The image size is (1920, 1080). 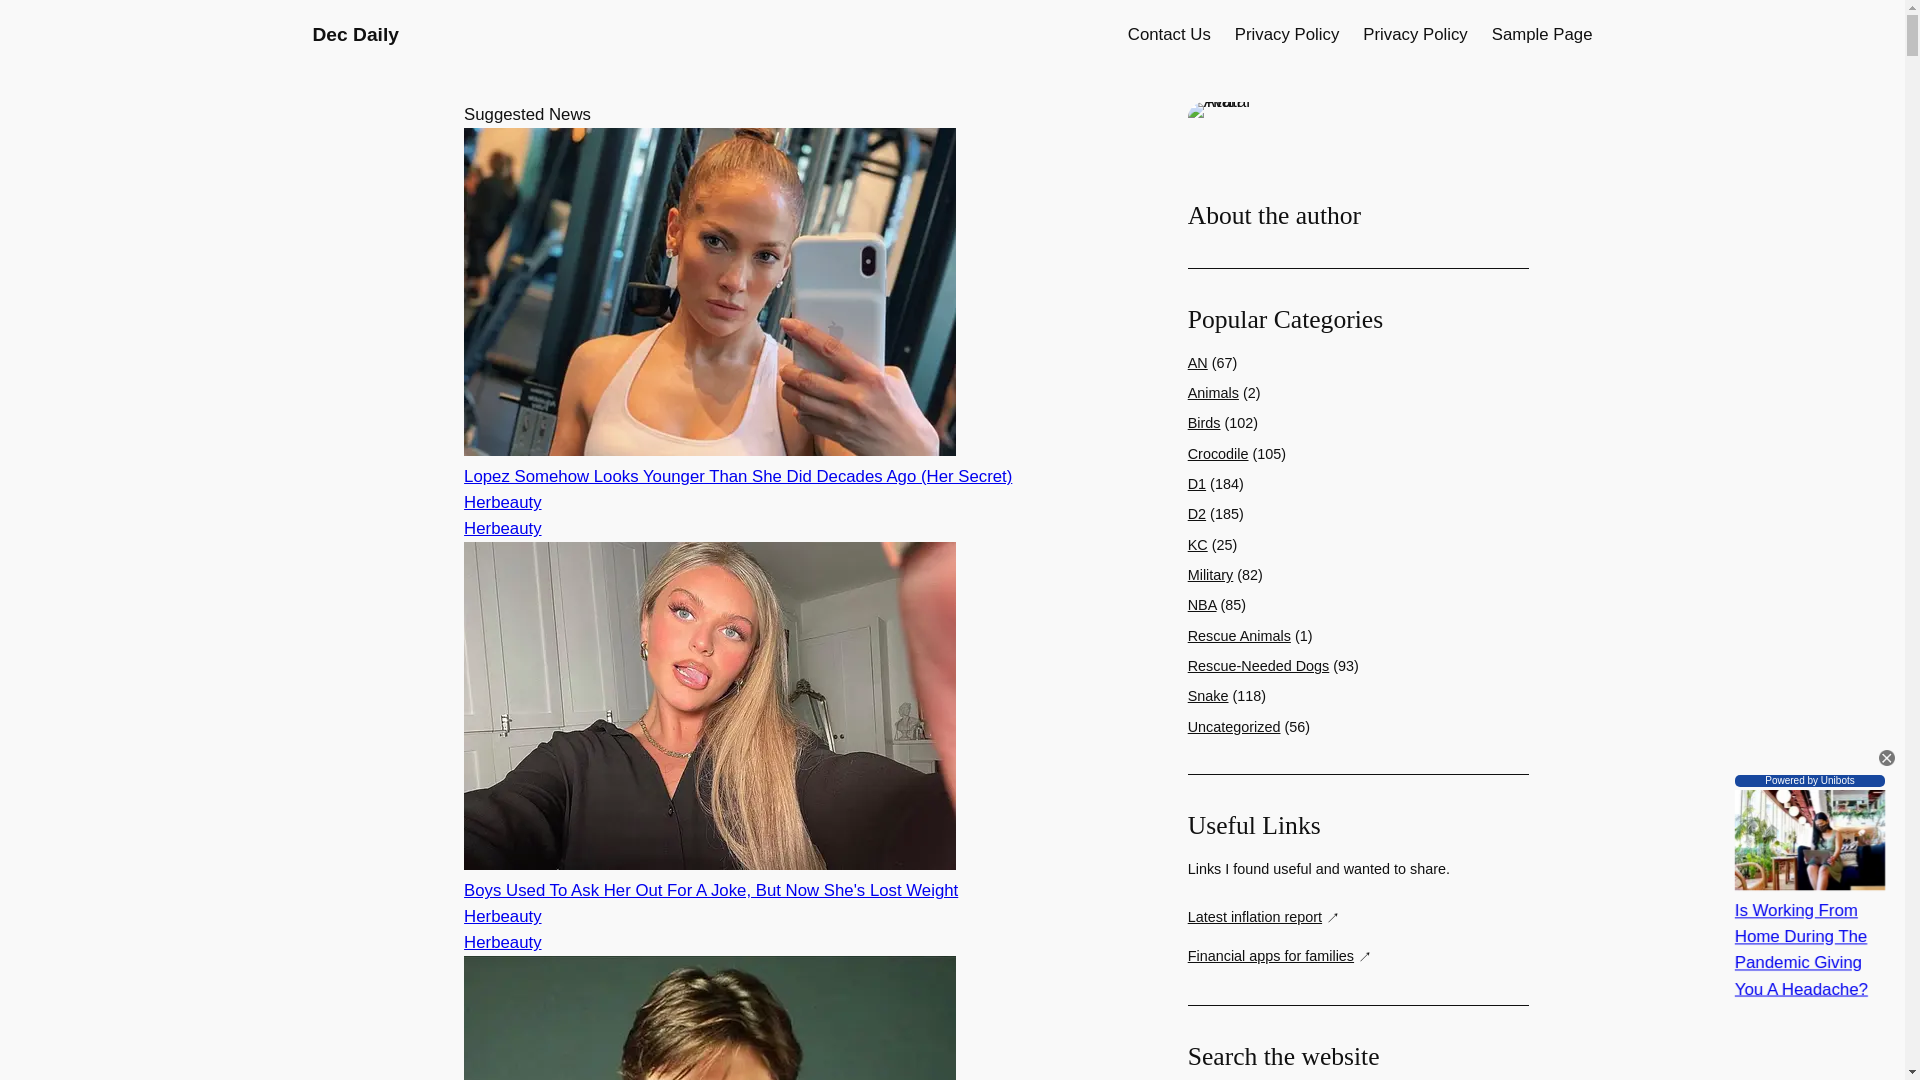 What do you see at coordinates (1280, 956) in the screenshot?
I see `Financial apps for families` at bounding box center [1280, 956].